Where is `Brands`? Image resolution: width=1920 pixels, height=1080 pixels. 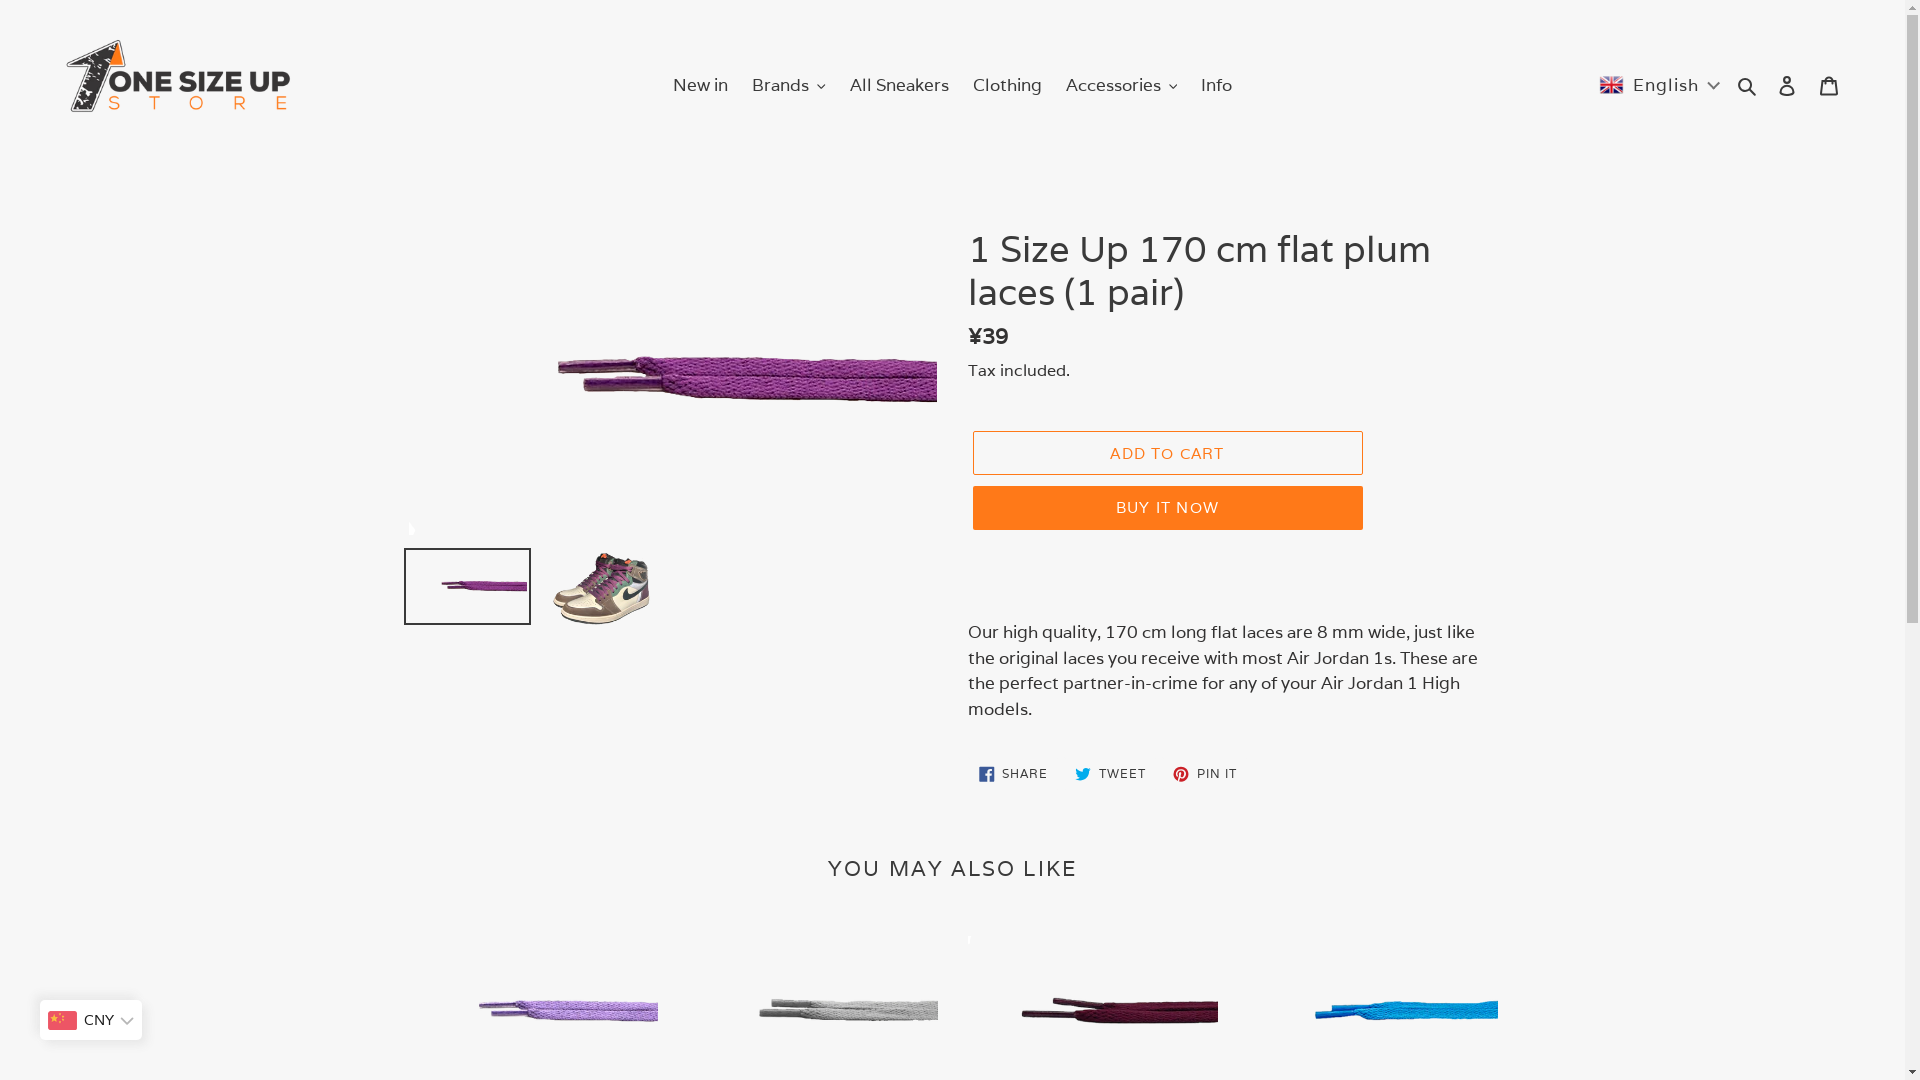
Brands is located at coordinates (789, 86).